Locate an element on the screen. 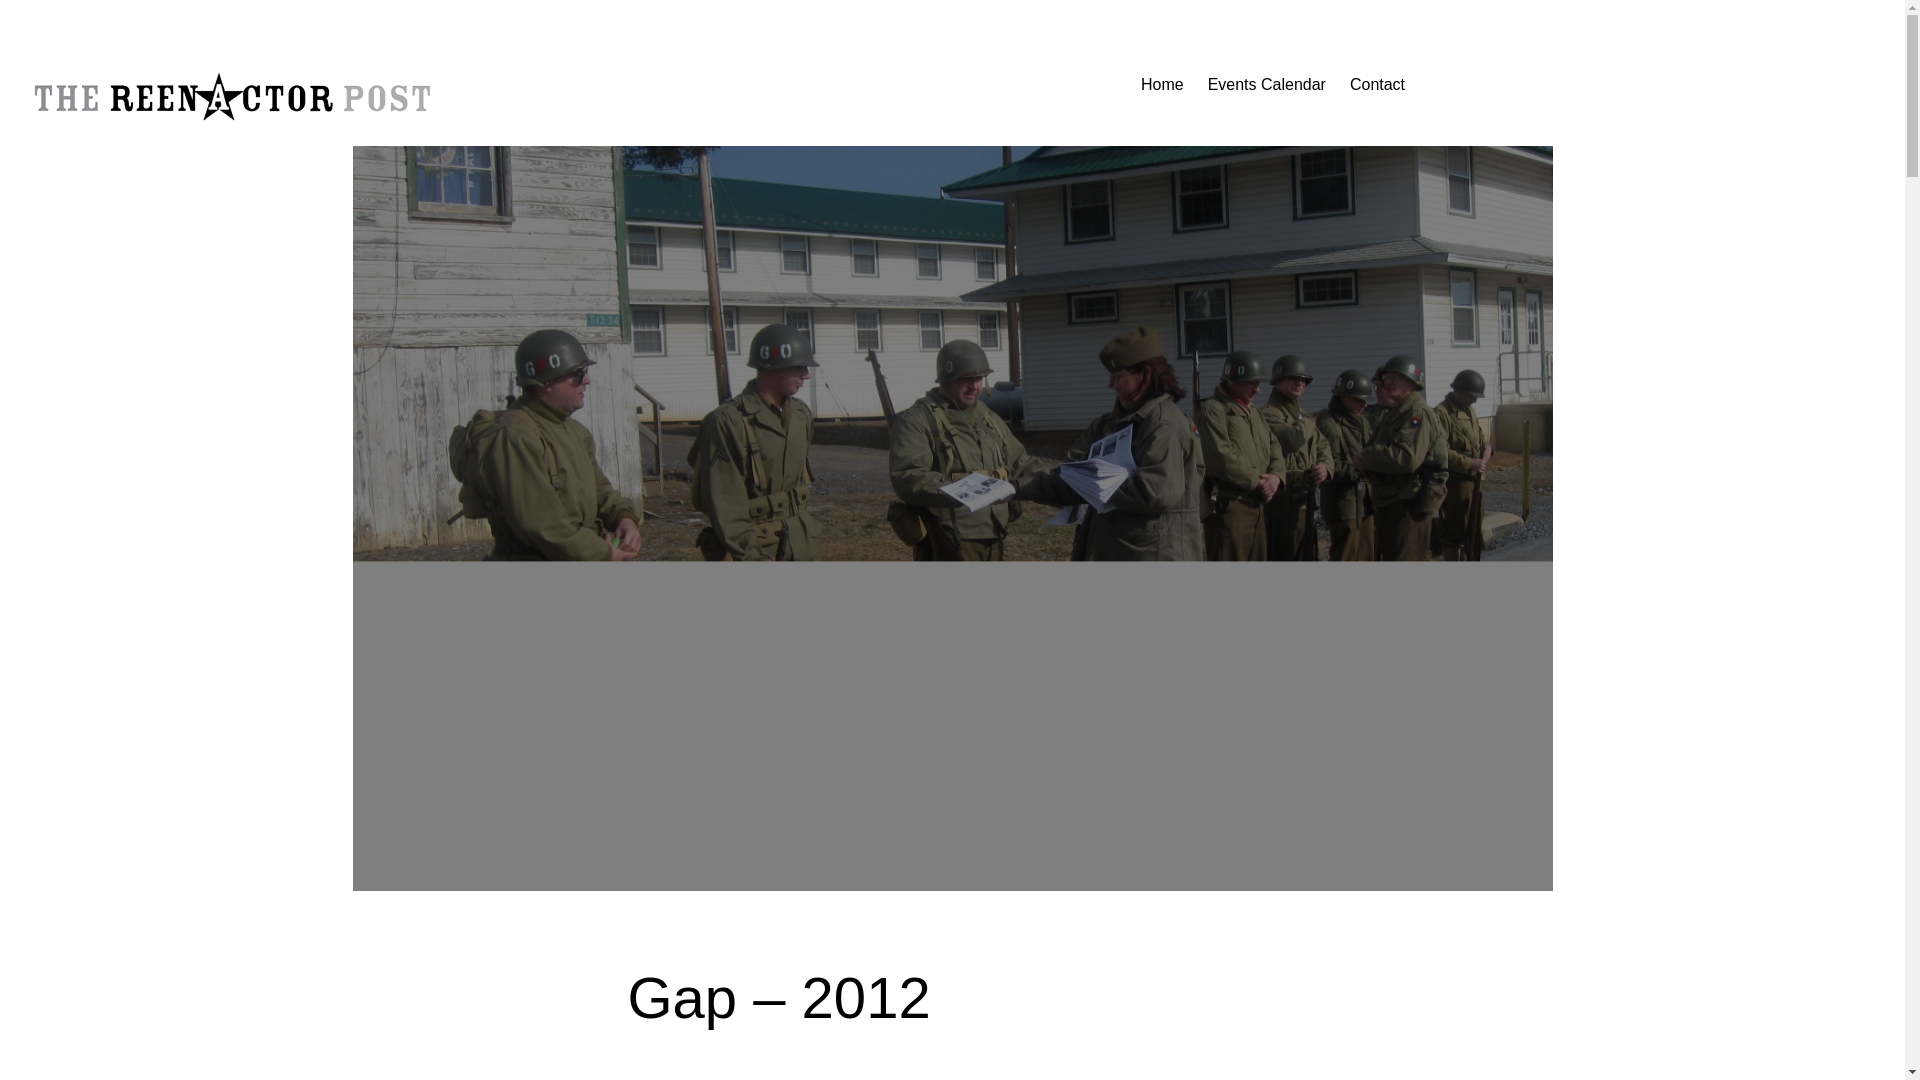 The image size is (1920, 1080). Contact is located at coordinates (1377, 85).